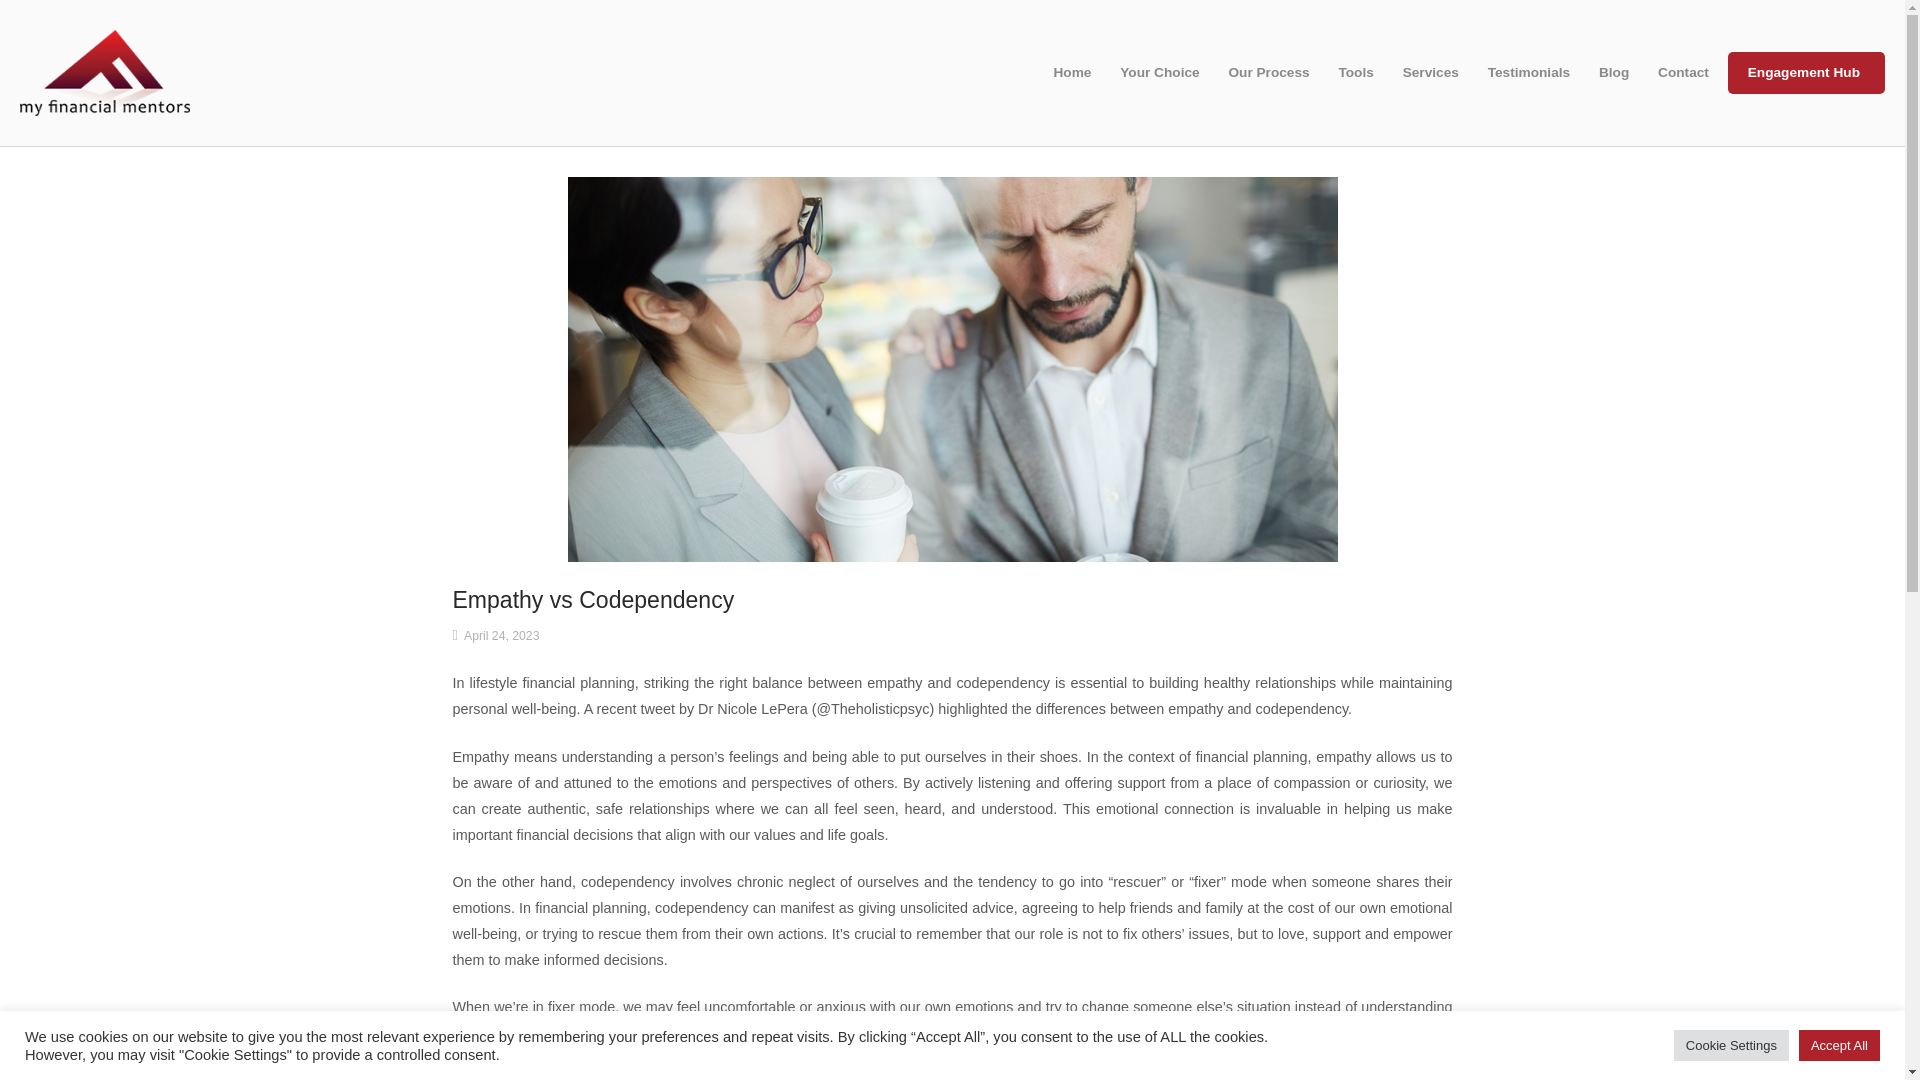 The image size is (1920, 1080). What do you see at coordinates (1686, 72) in the screenshot?
I see `Contact` at bounding box center [1686, 72].